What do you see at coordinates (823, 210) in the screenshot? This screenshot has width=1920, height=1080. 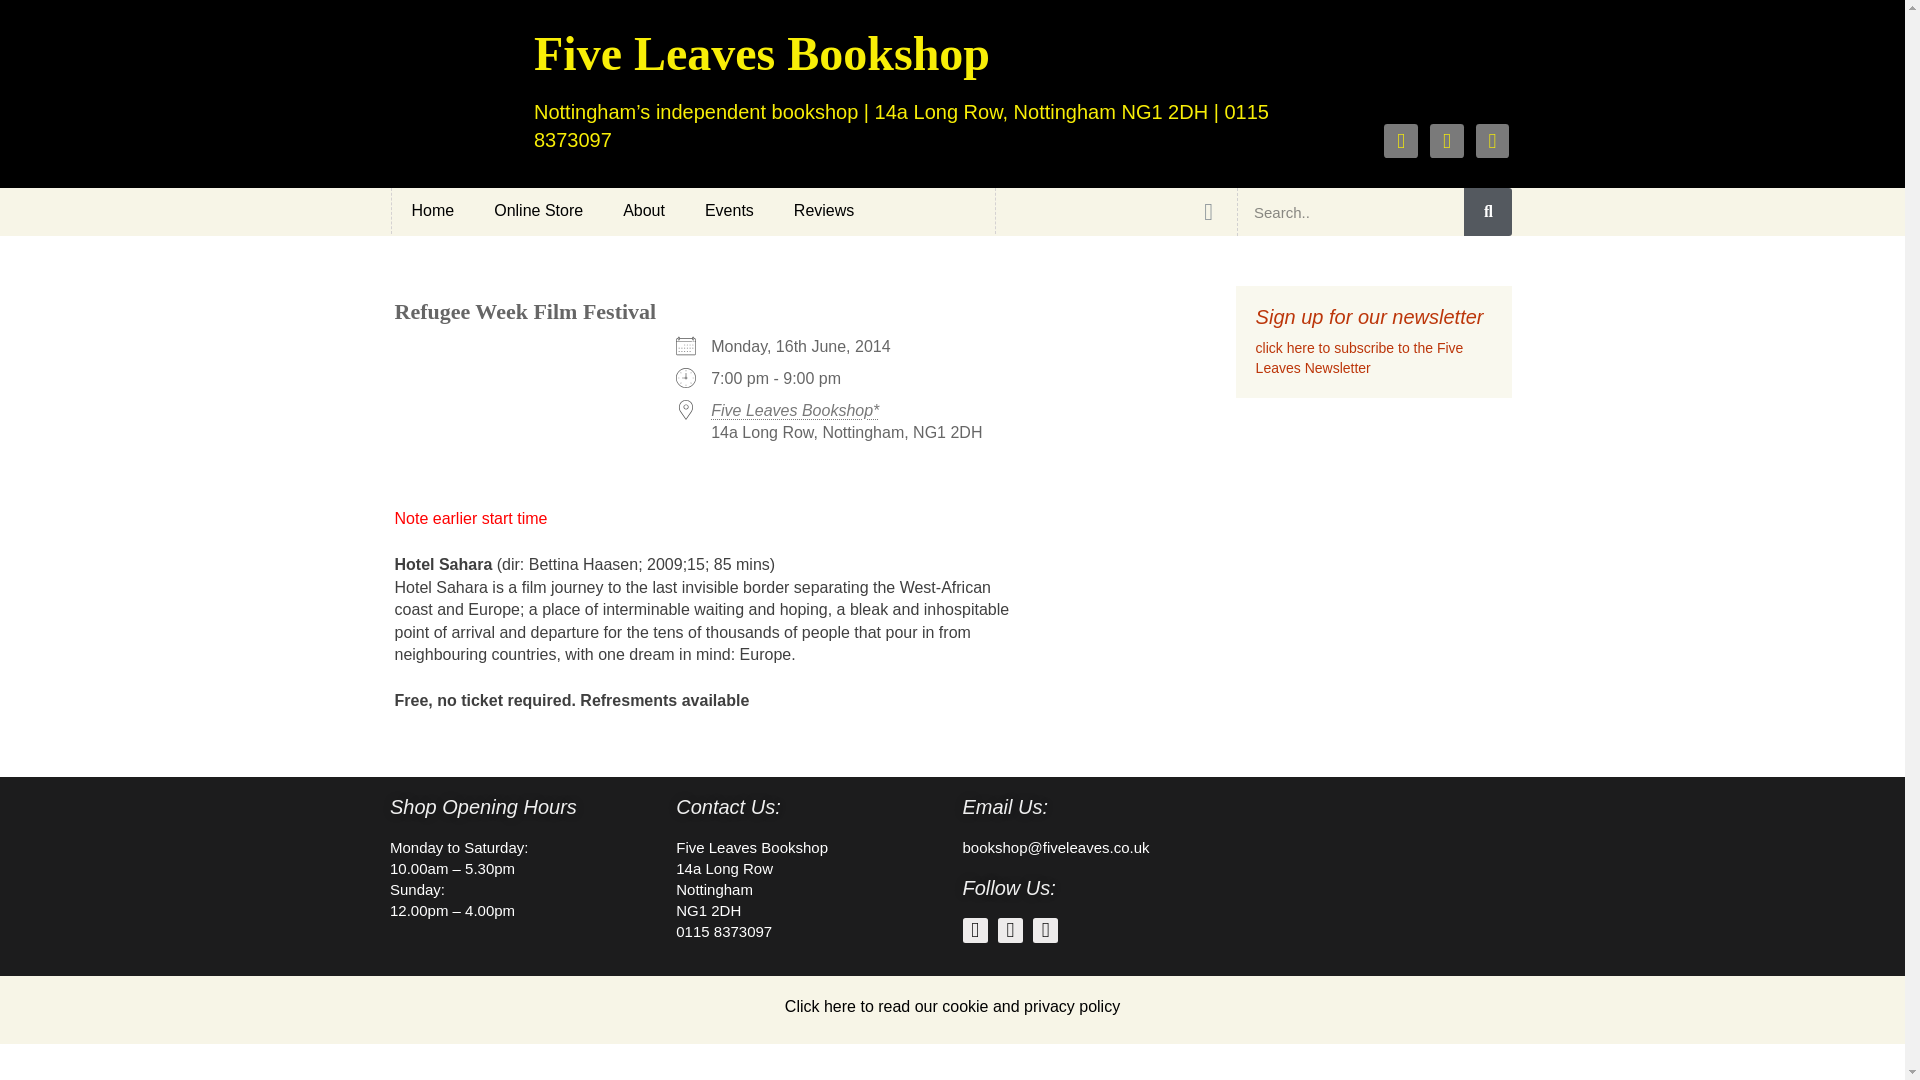 I see `Reviews` at bounding box center [823, 210].